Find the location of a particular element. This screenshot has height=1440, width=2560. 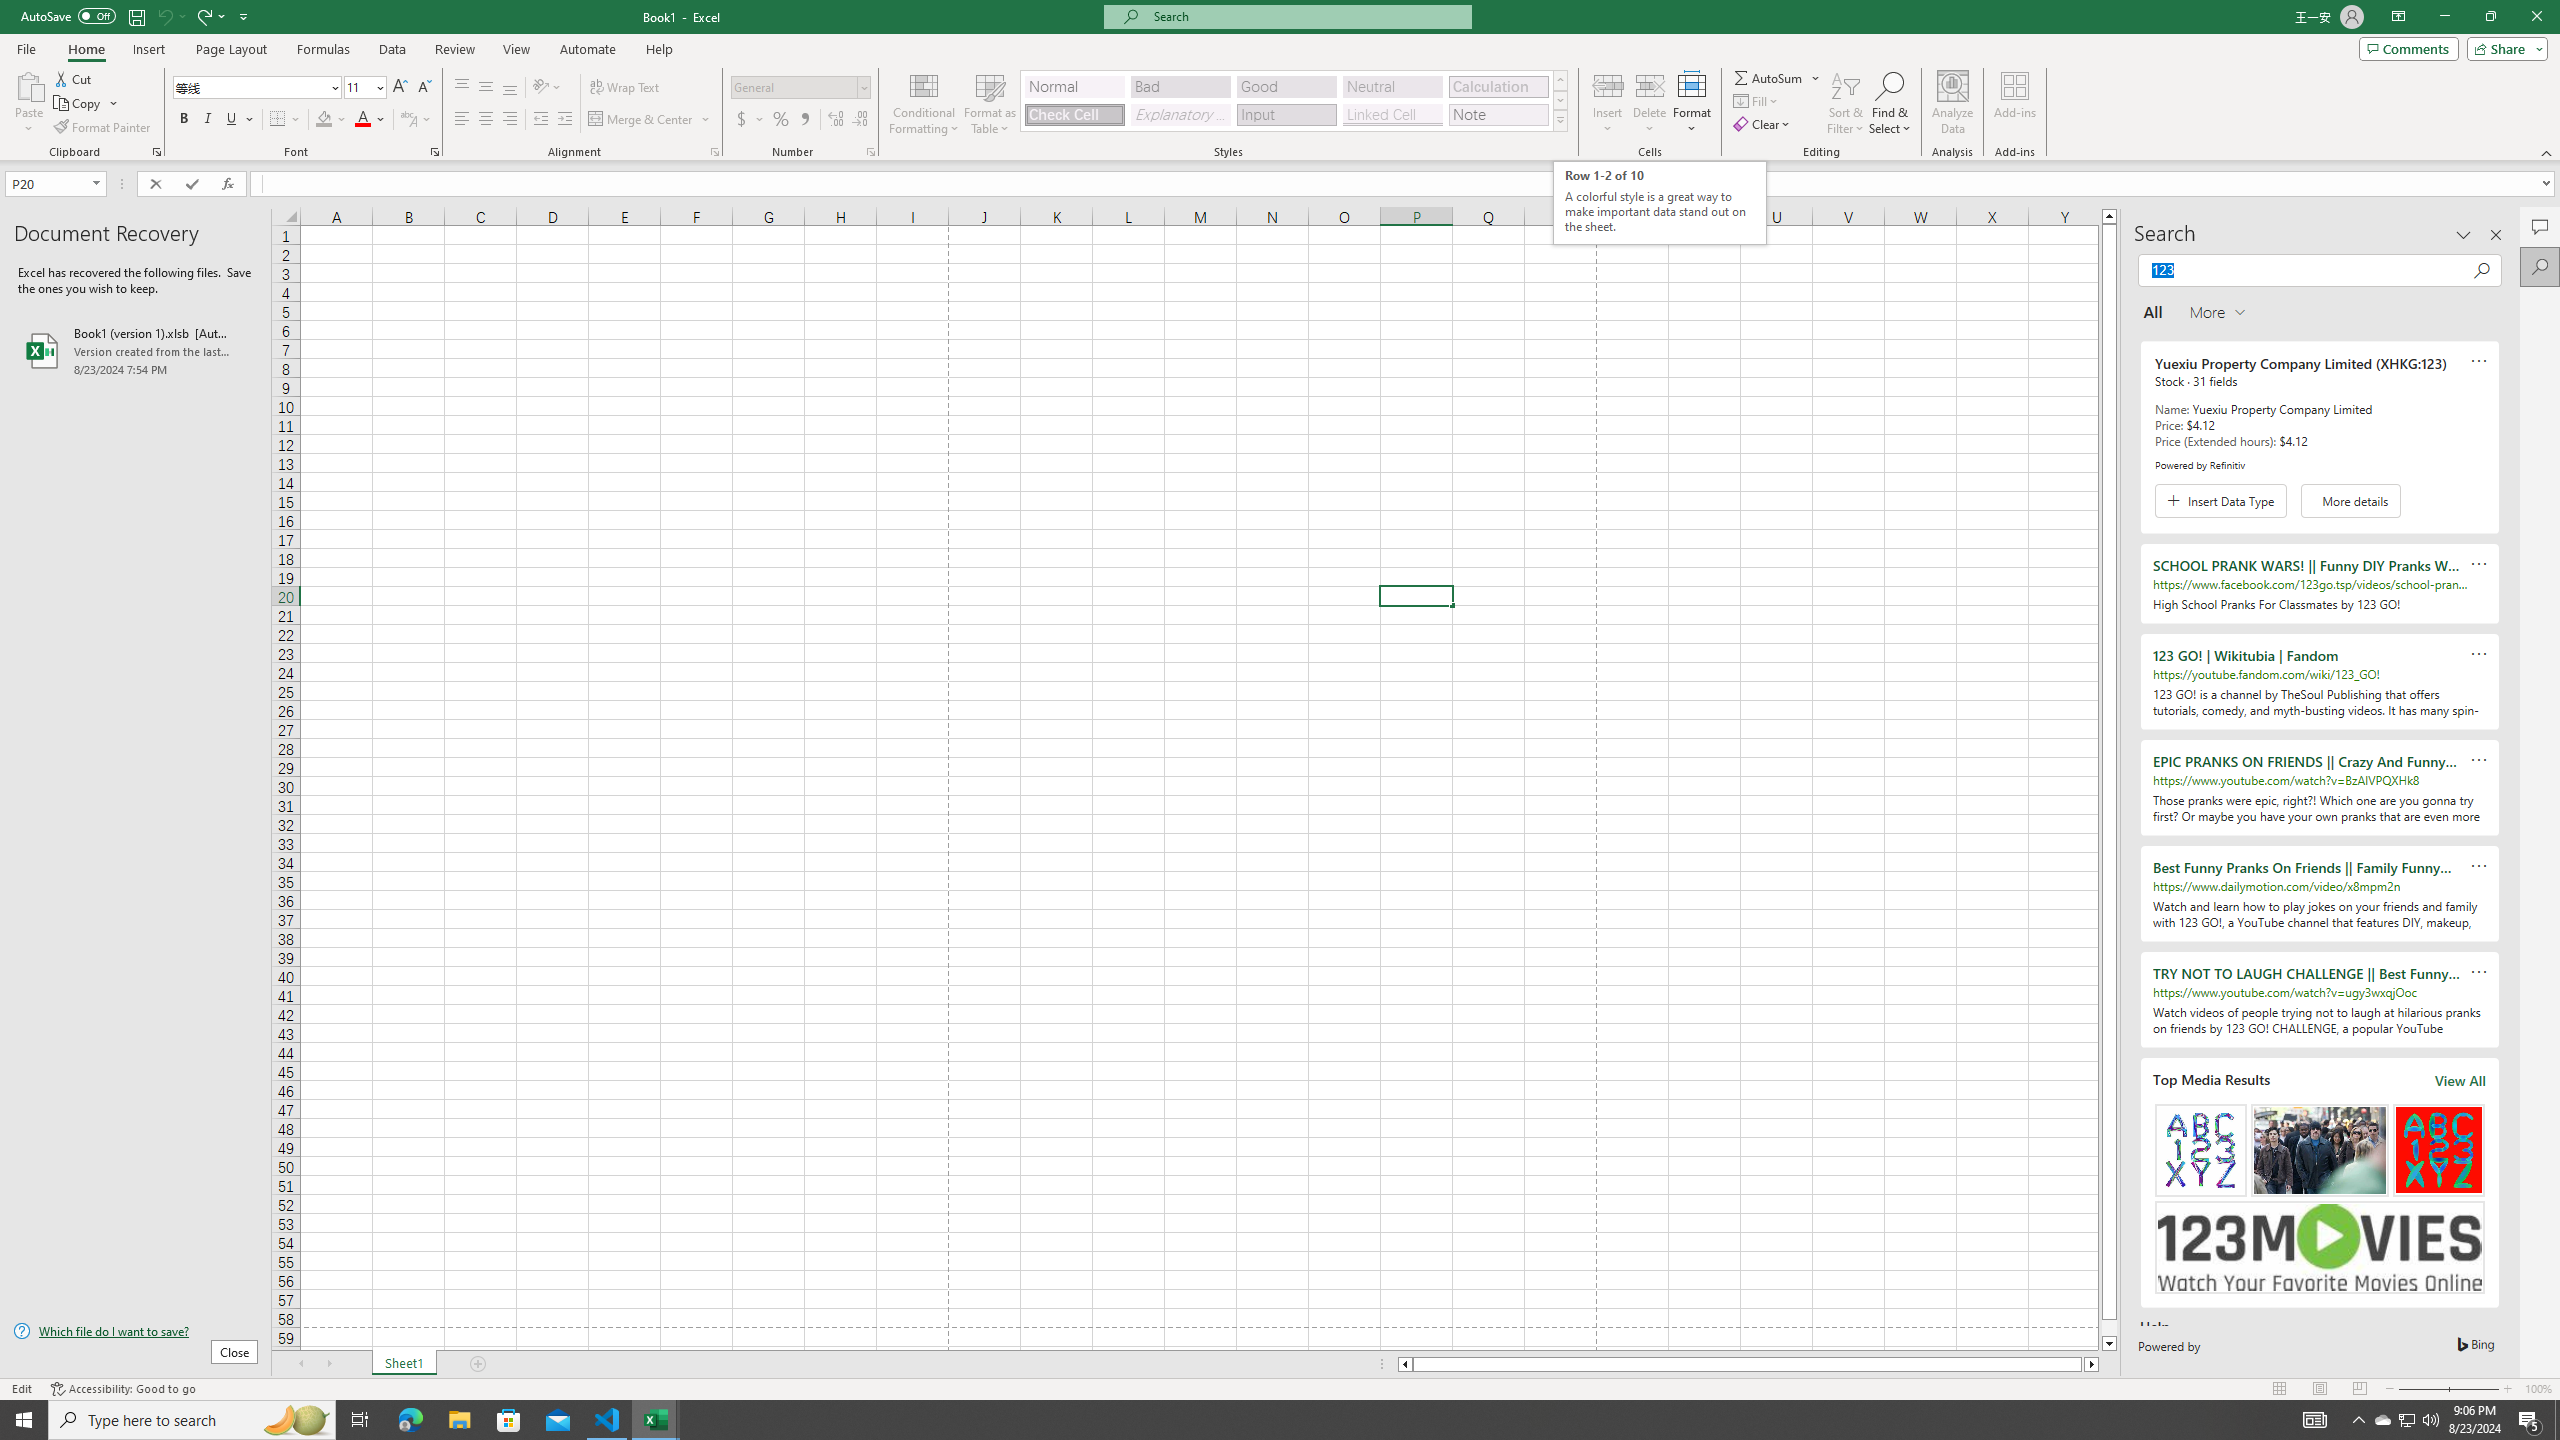

Office Clipboard... is located at coordinates (156, 152).